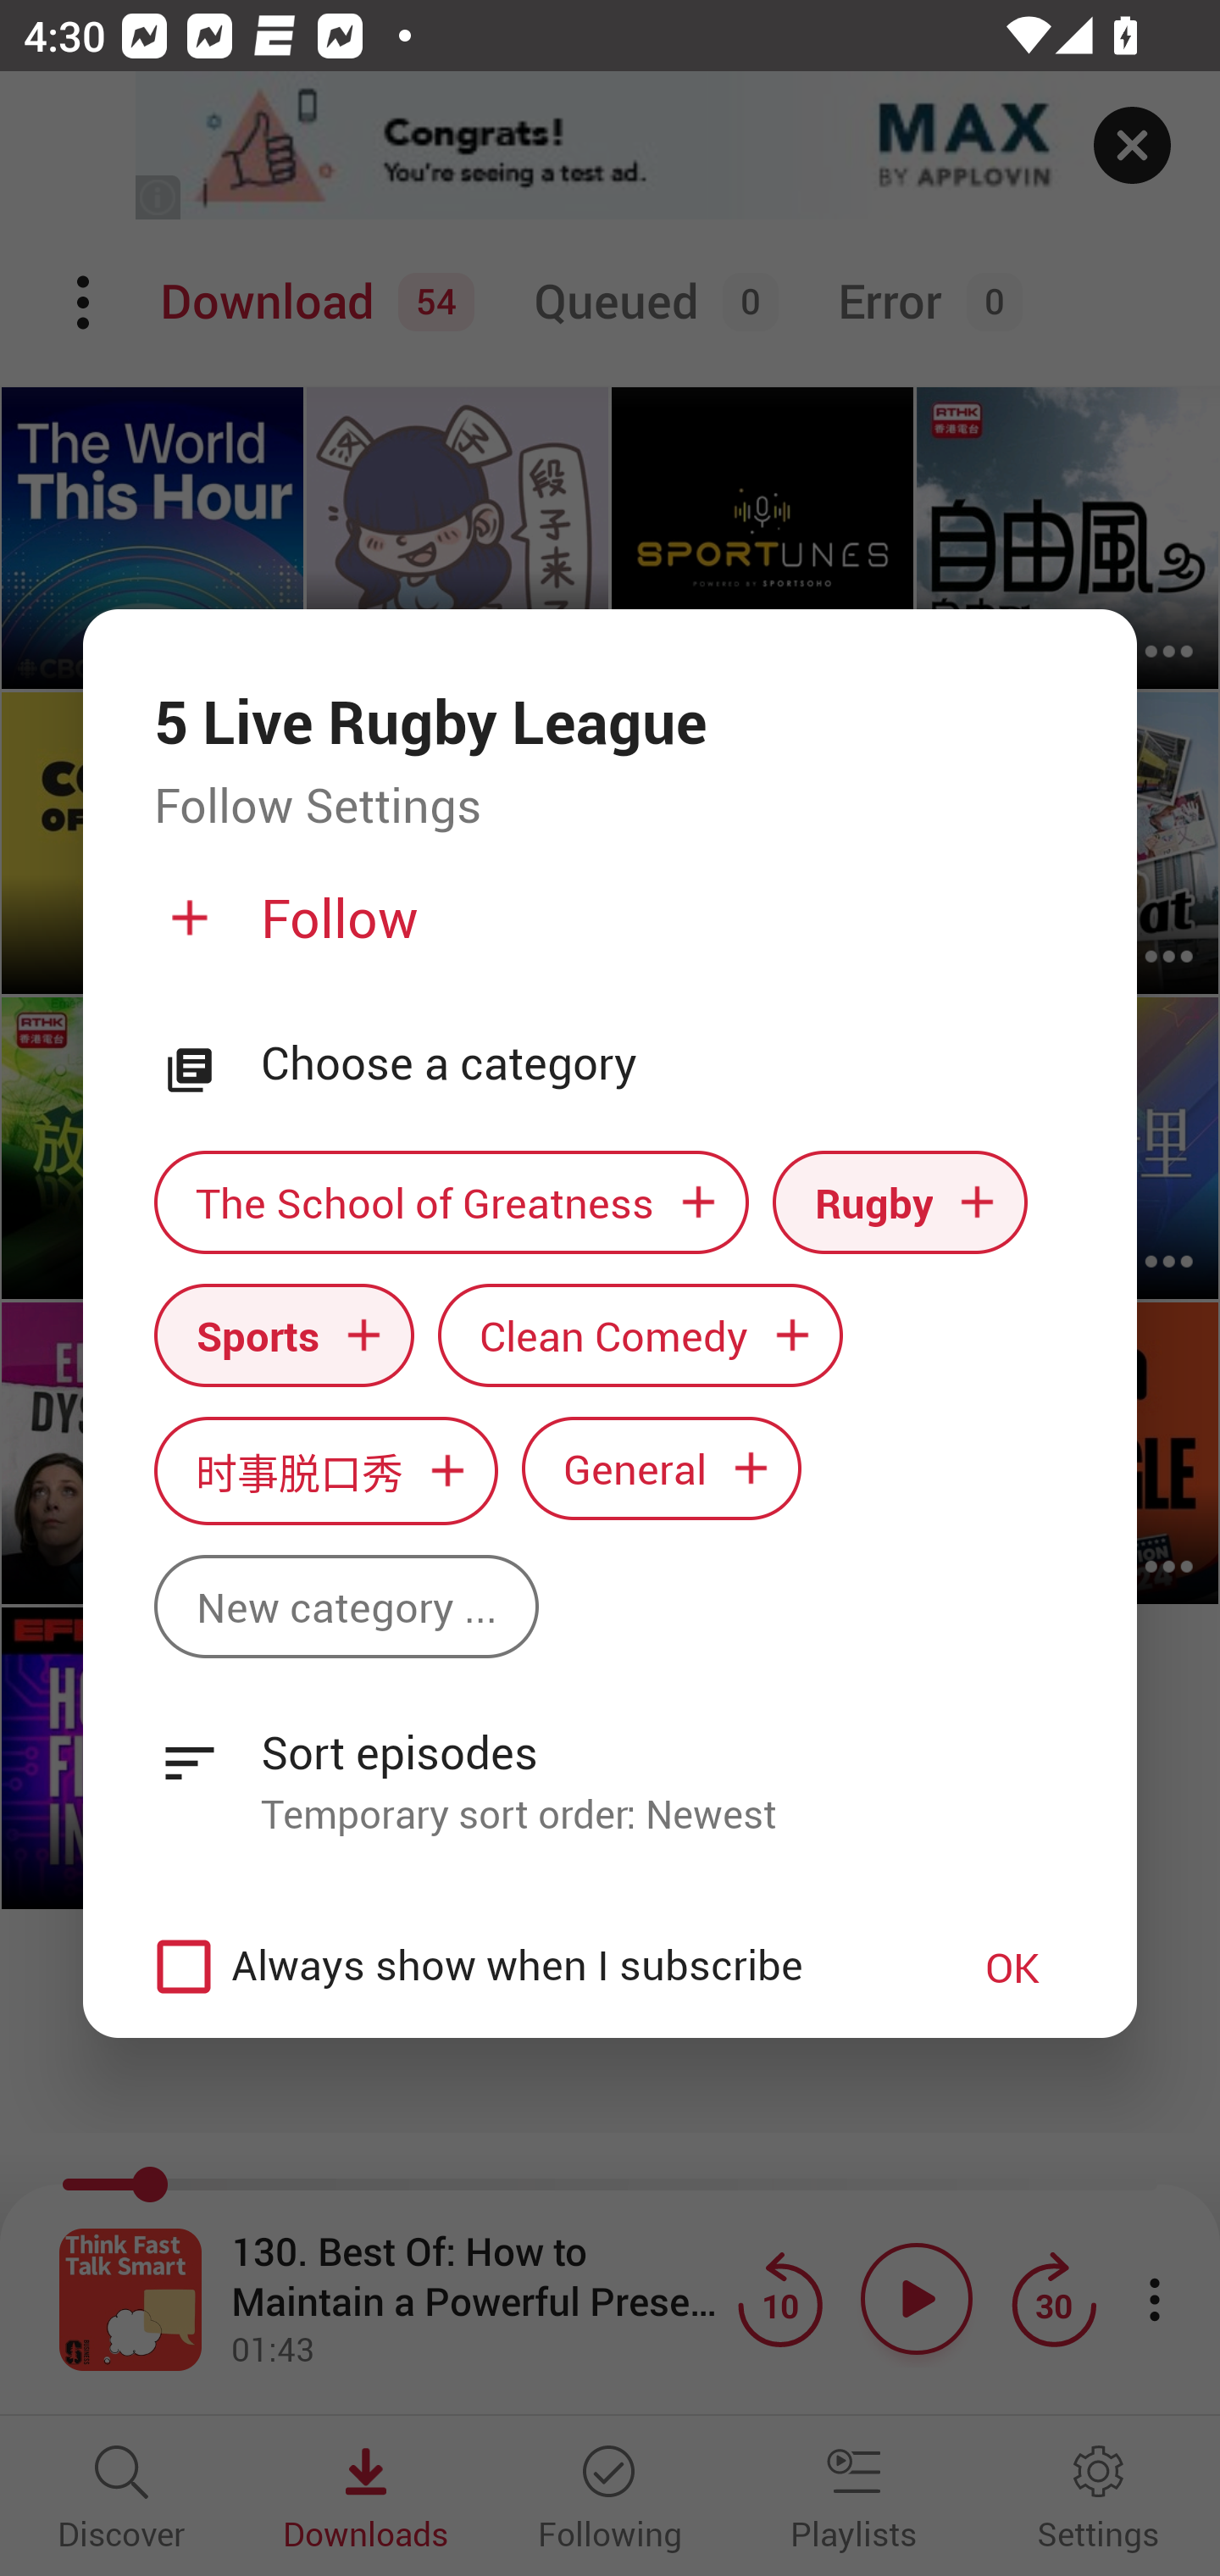 The image size is (1220, 2576). What do you see at coordinates (662, 1468) in the screenshot?
I see `General` at bounding box center [662, 1468].